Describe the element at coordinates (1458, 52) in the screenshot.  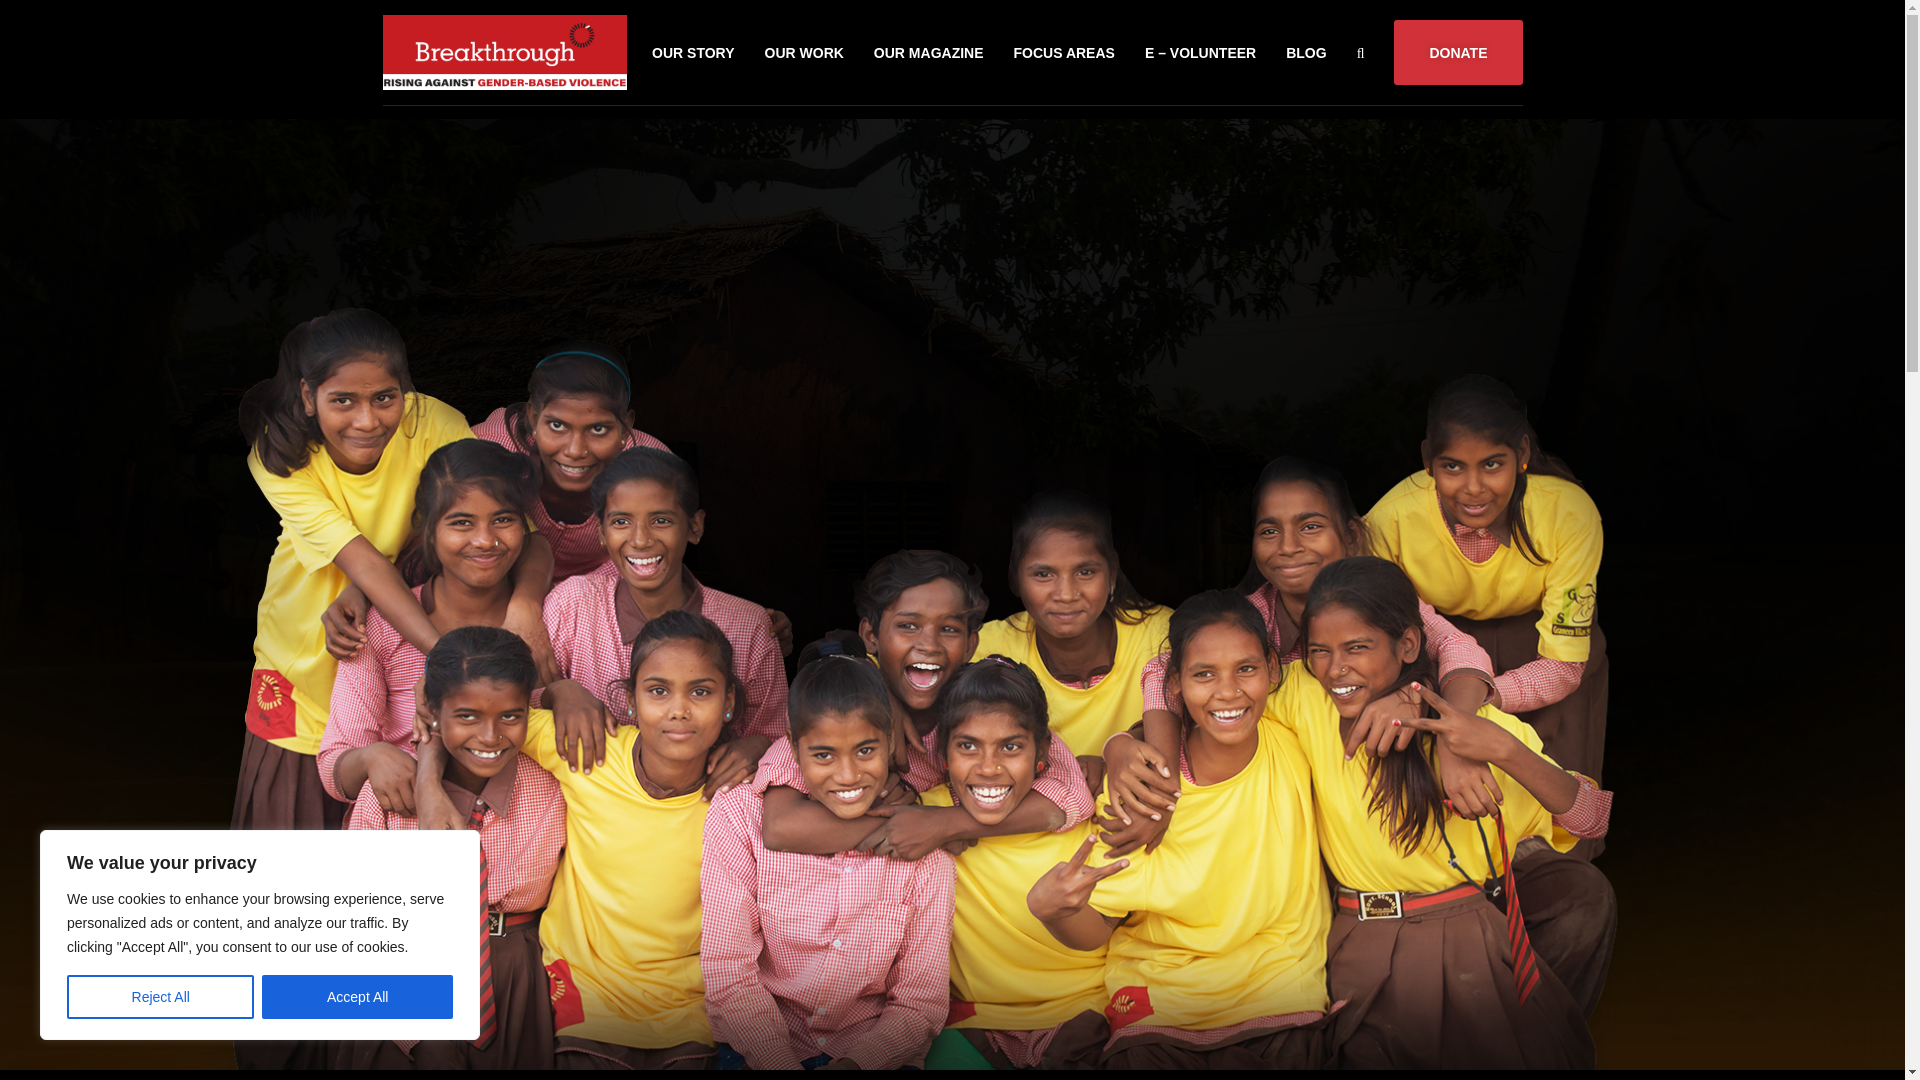
I see `DONATE` at that location.